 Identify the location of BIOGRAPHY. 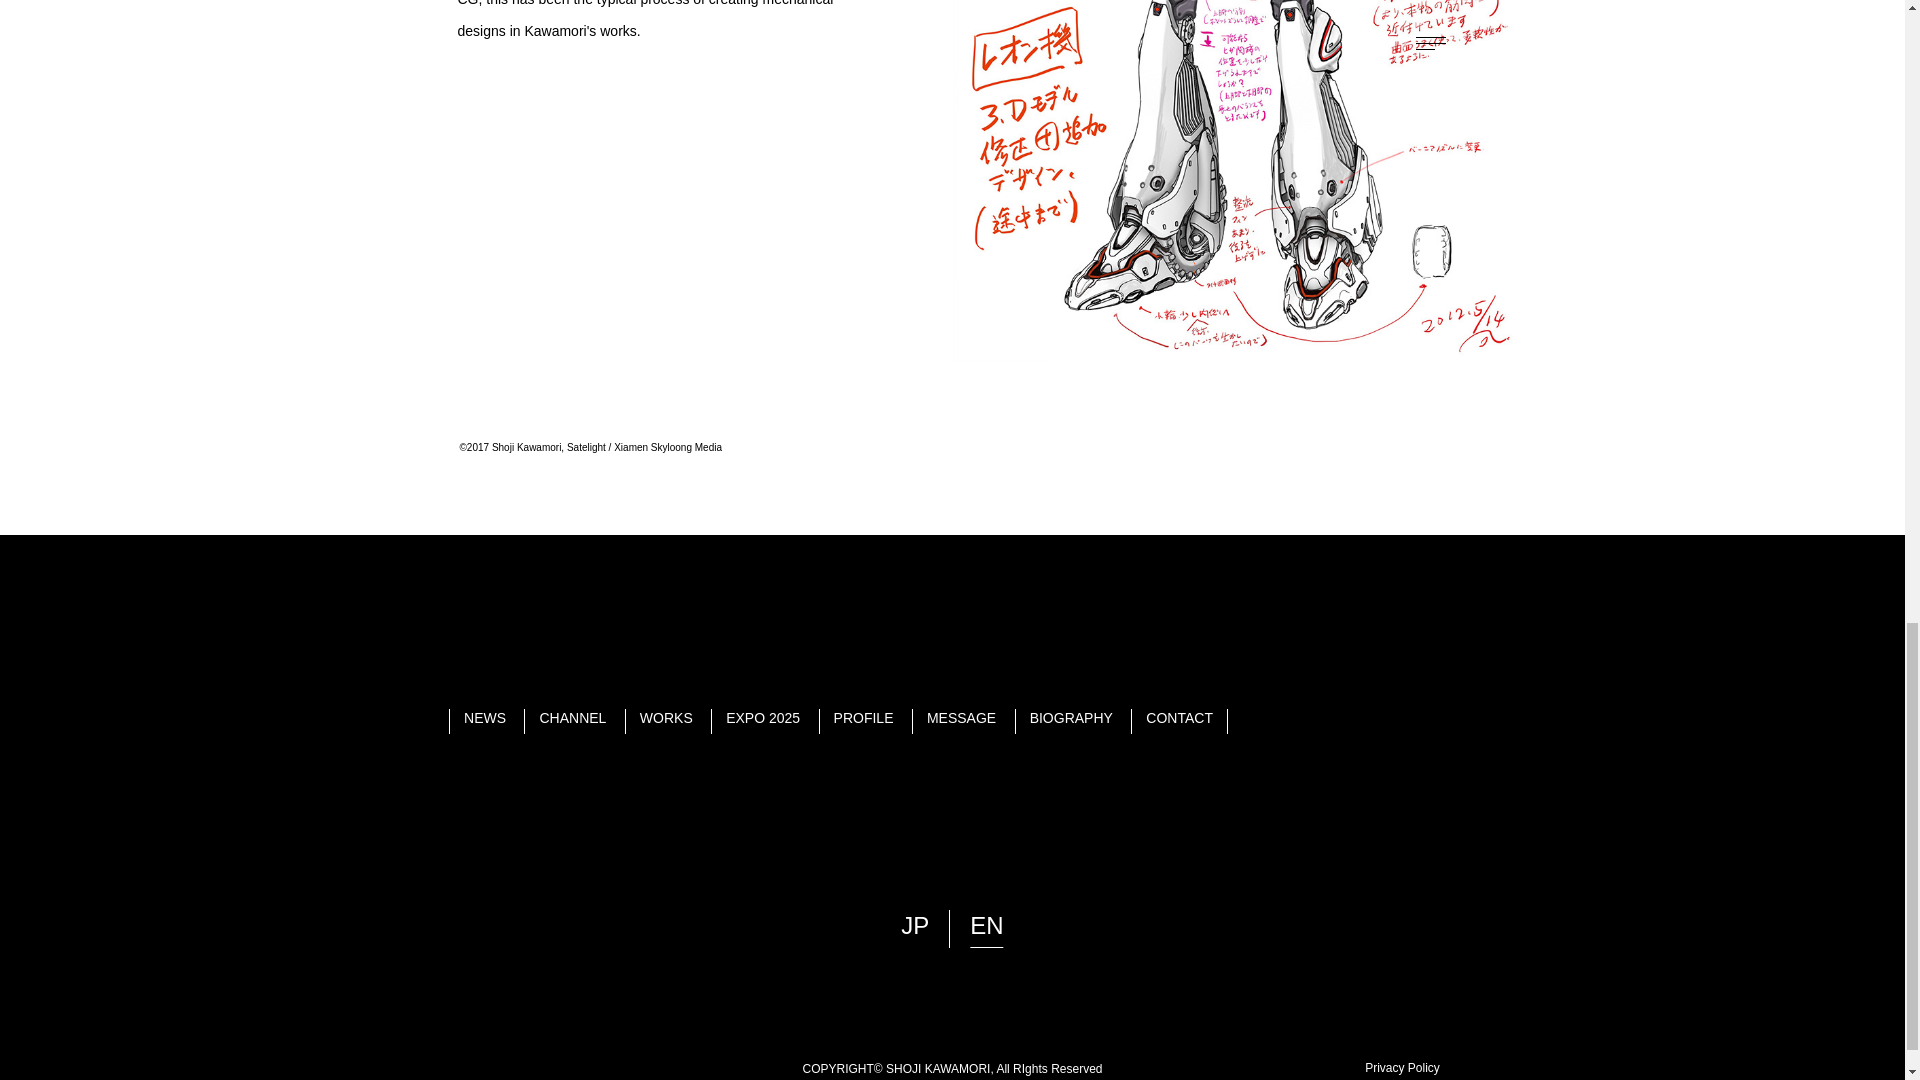
(1071, 717).